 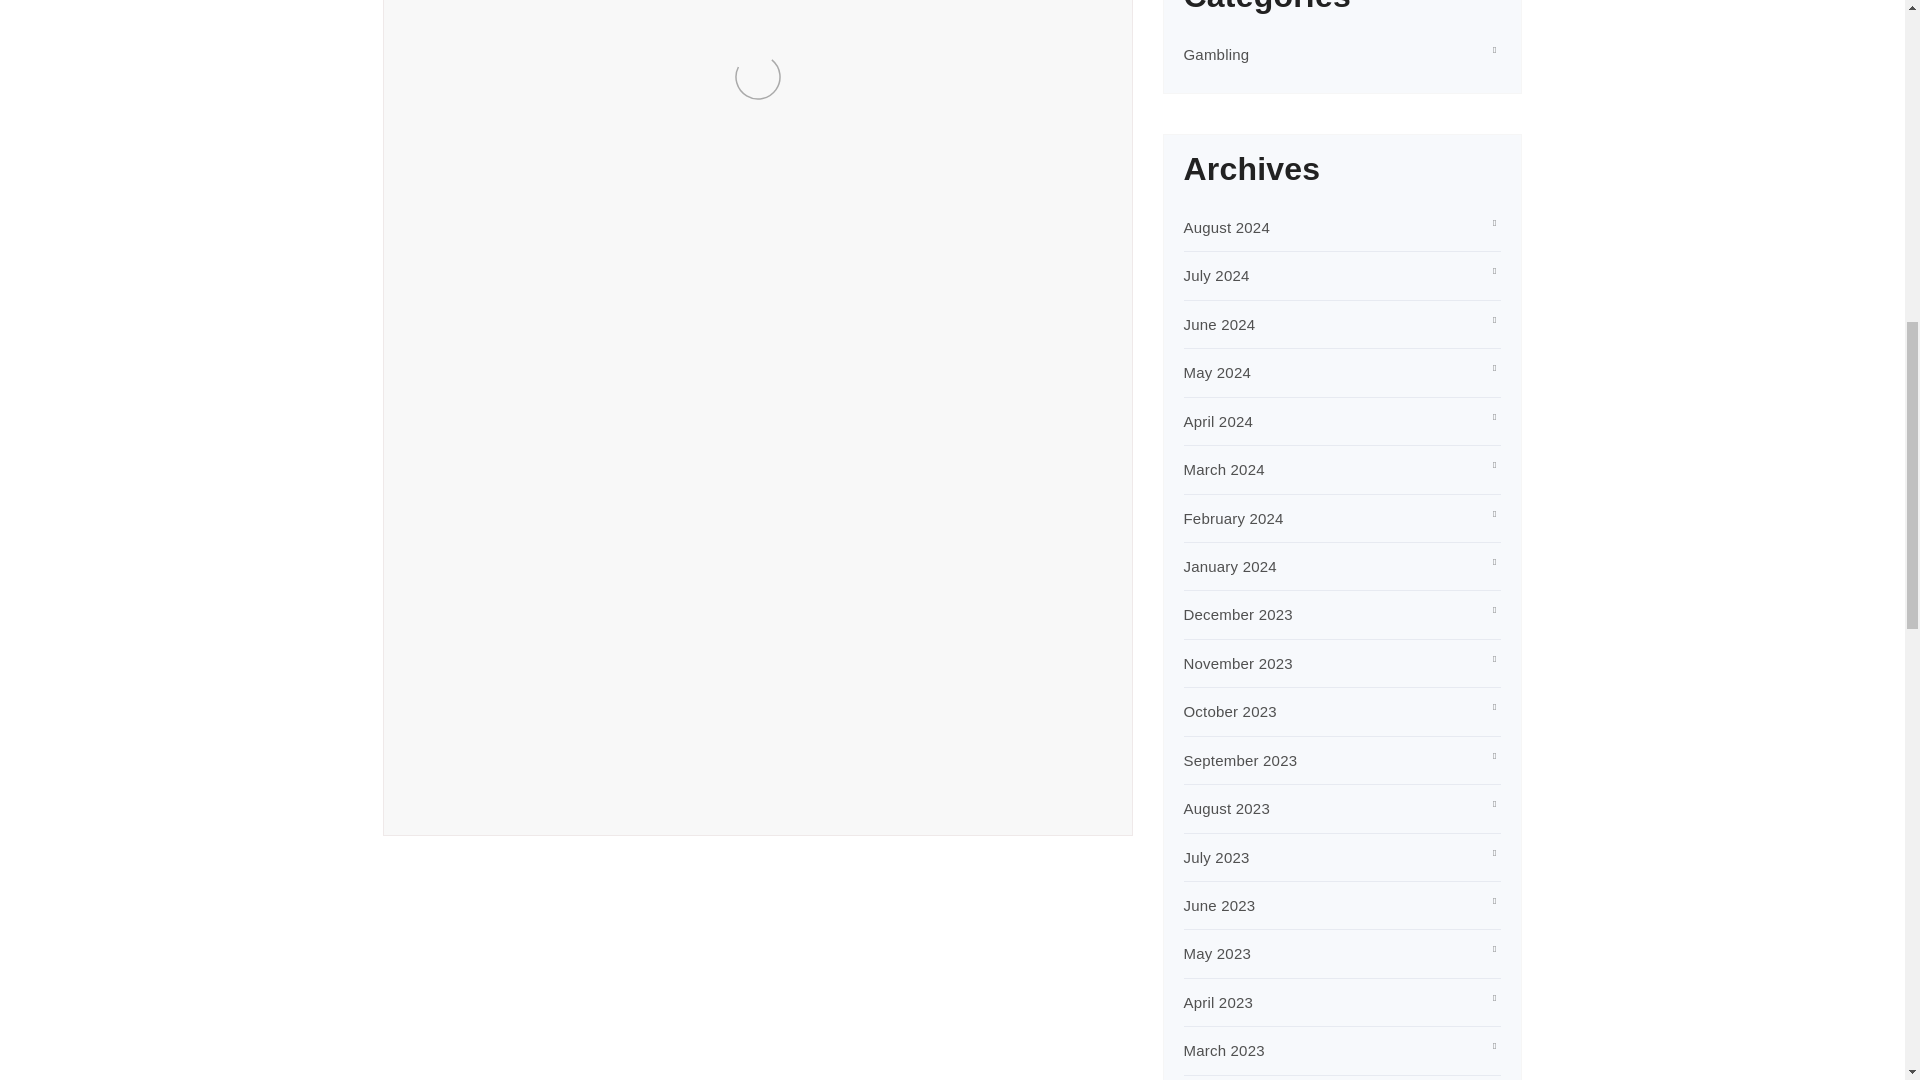 I want to click on August 2024, so click(x=1226, y=228).